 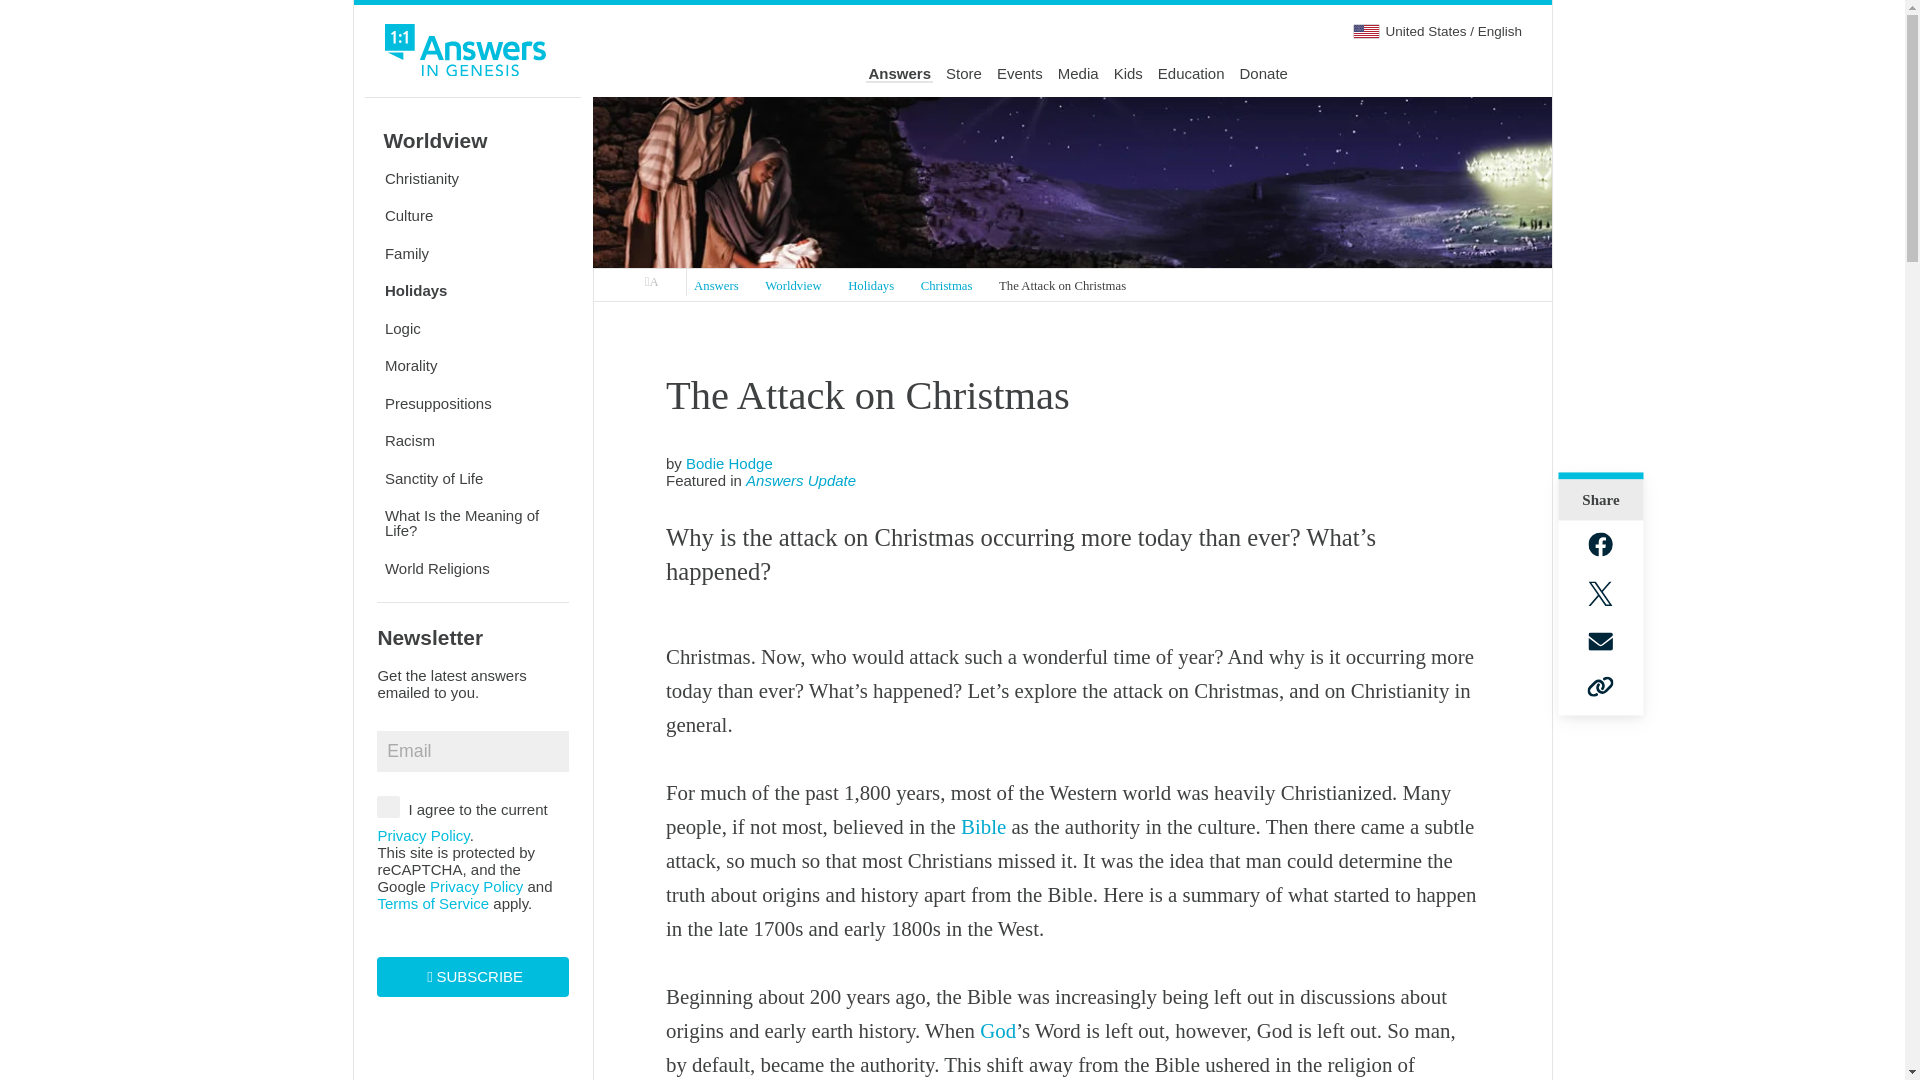 I want to click on Answers in Genesis, so click(x=652, y=282).